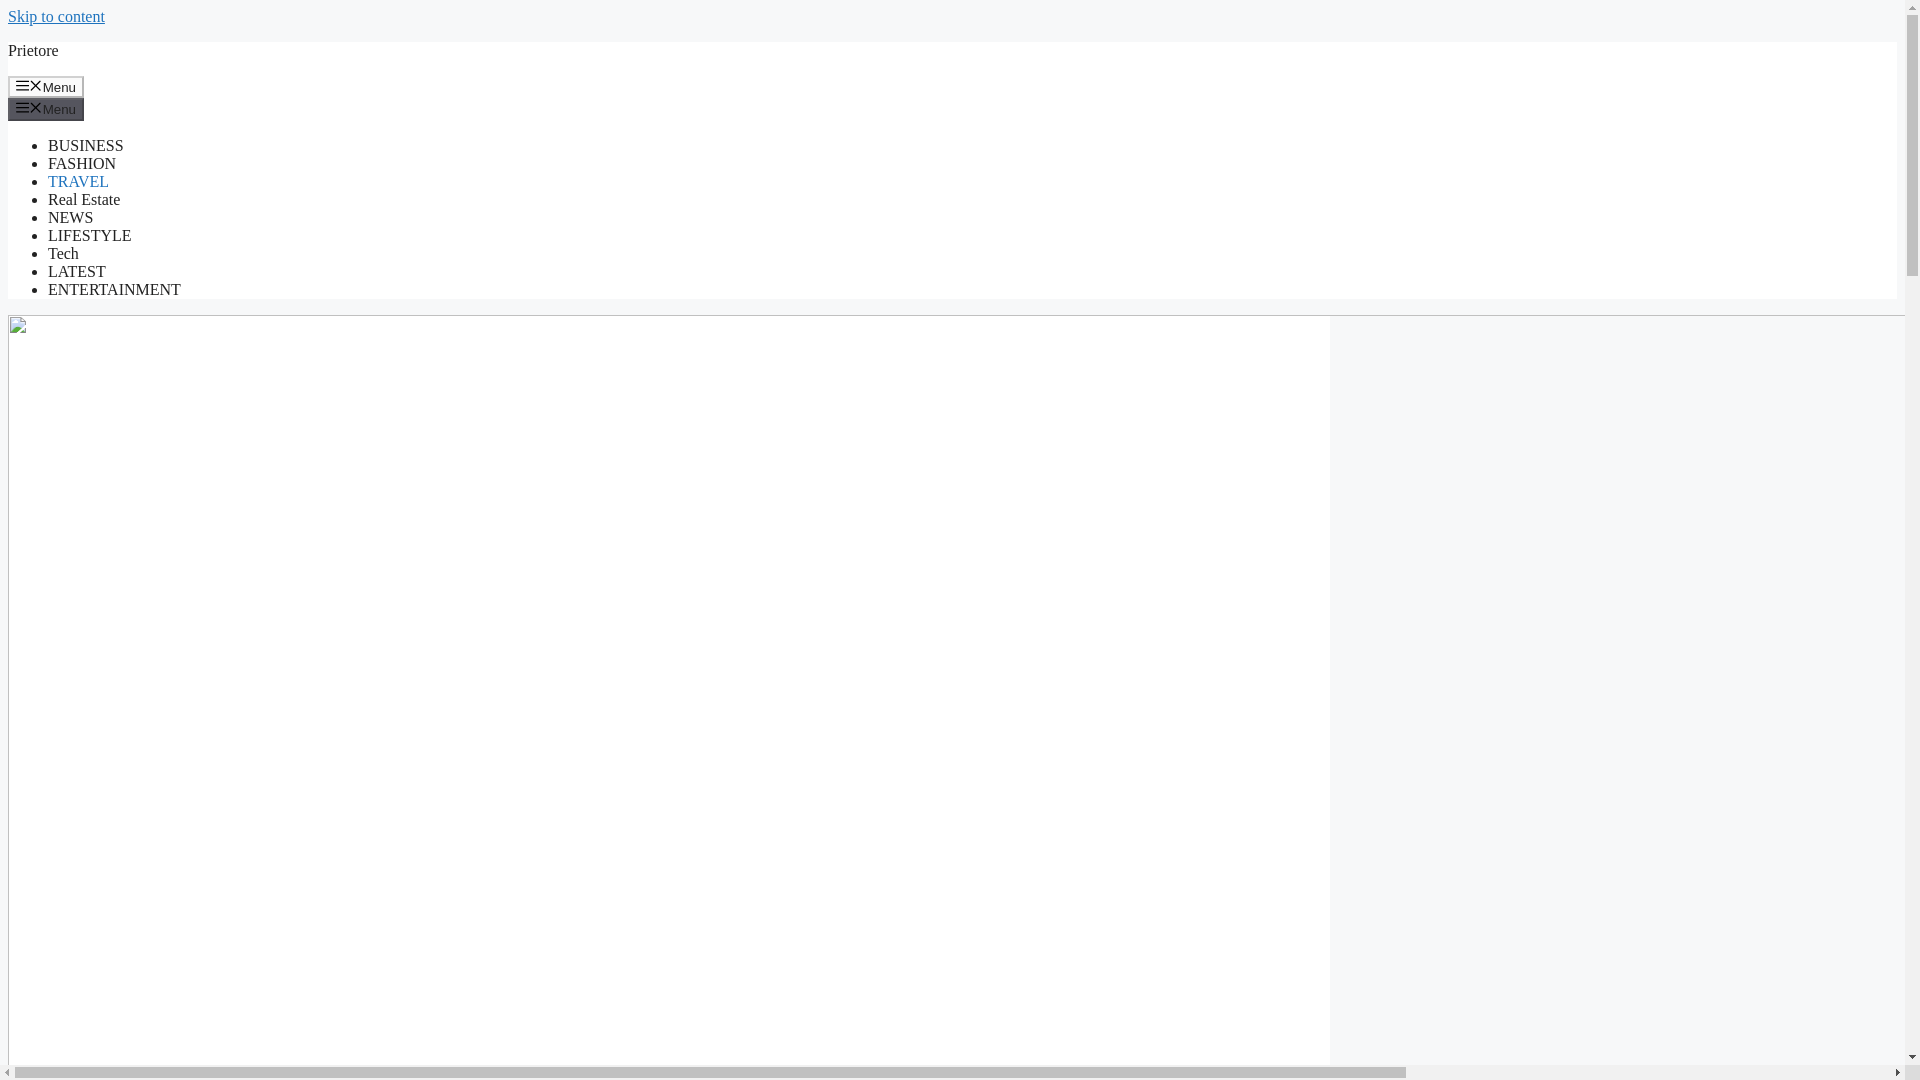 Image resolution: width=1920 pixels, height=1080 pixels. What do you see at coordinates (90, 235) in the screenshot?
I see `LIFESTYLE` at bounding box center [90, 235].